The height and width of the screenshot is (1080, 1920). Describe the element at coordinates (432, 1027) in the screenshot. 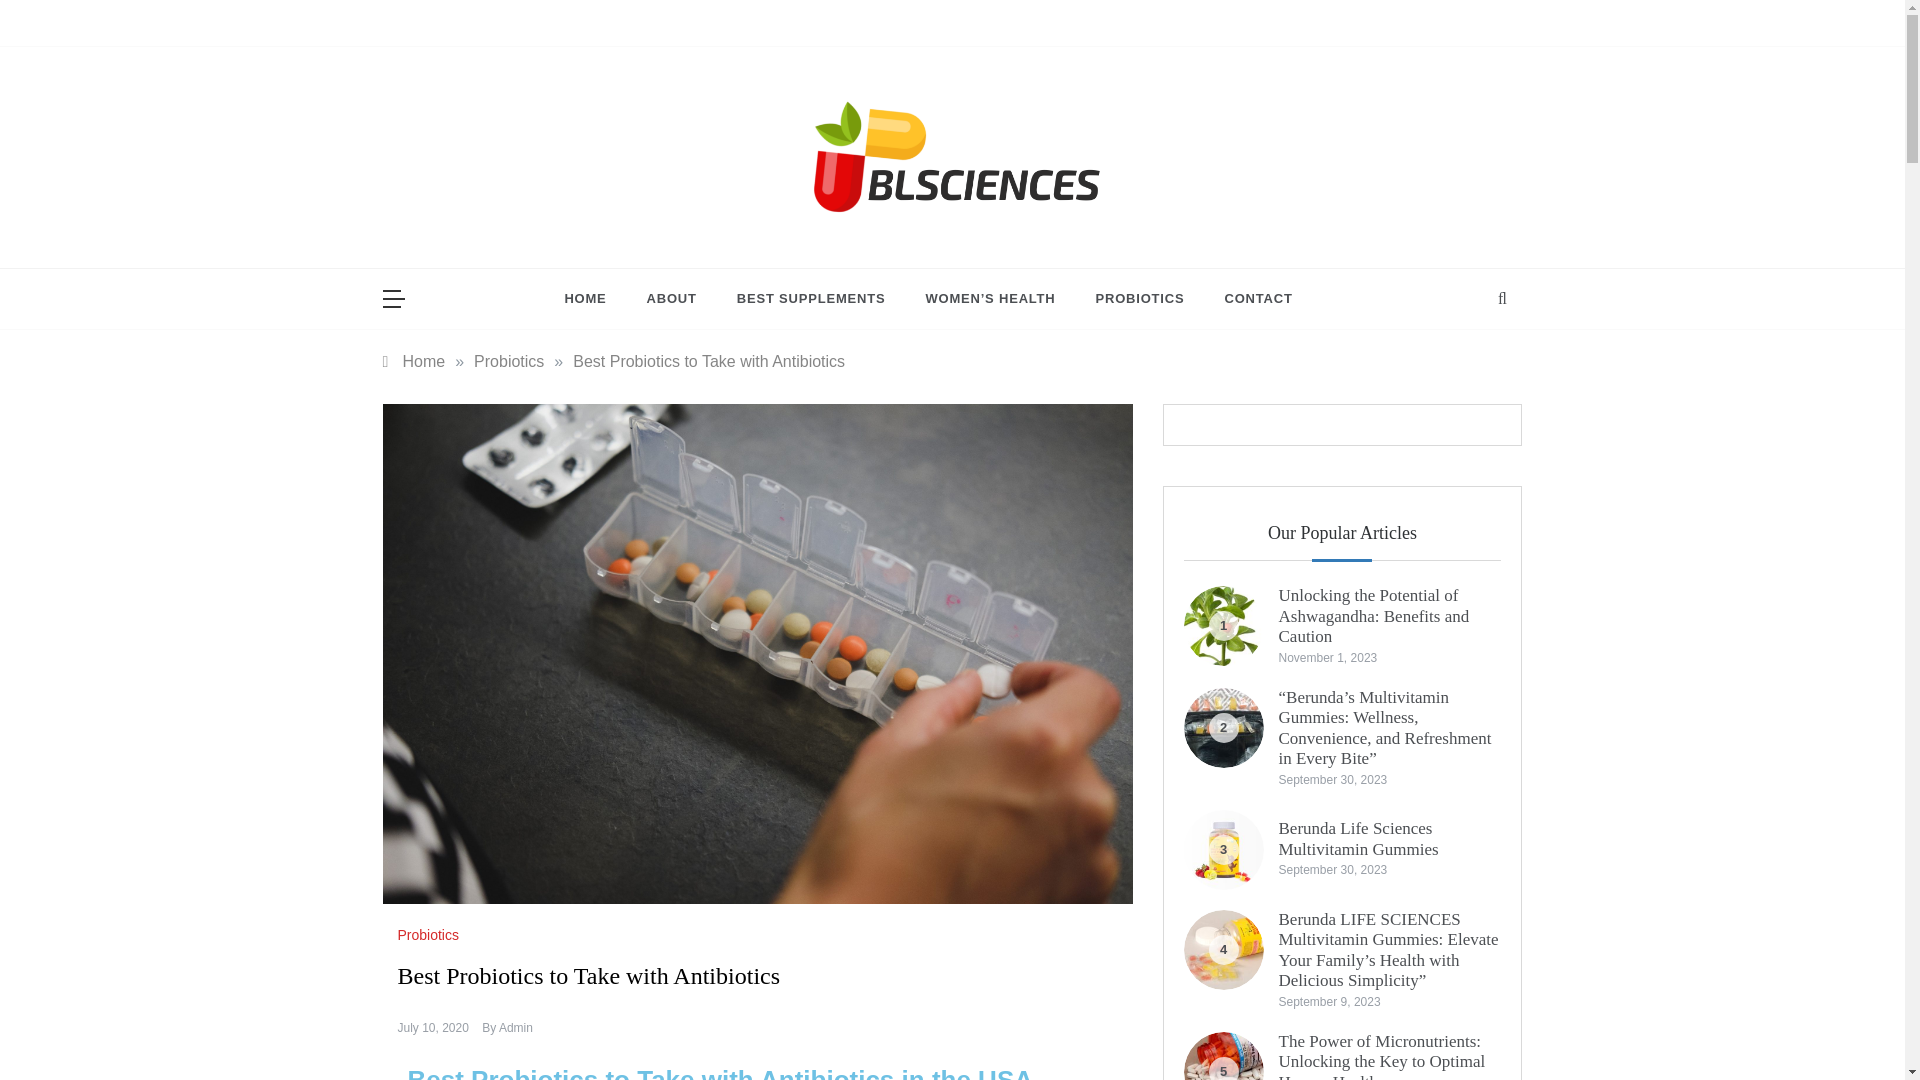

I see `July 10, 2020` at that location.